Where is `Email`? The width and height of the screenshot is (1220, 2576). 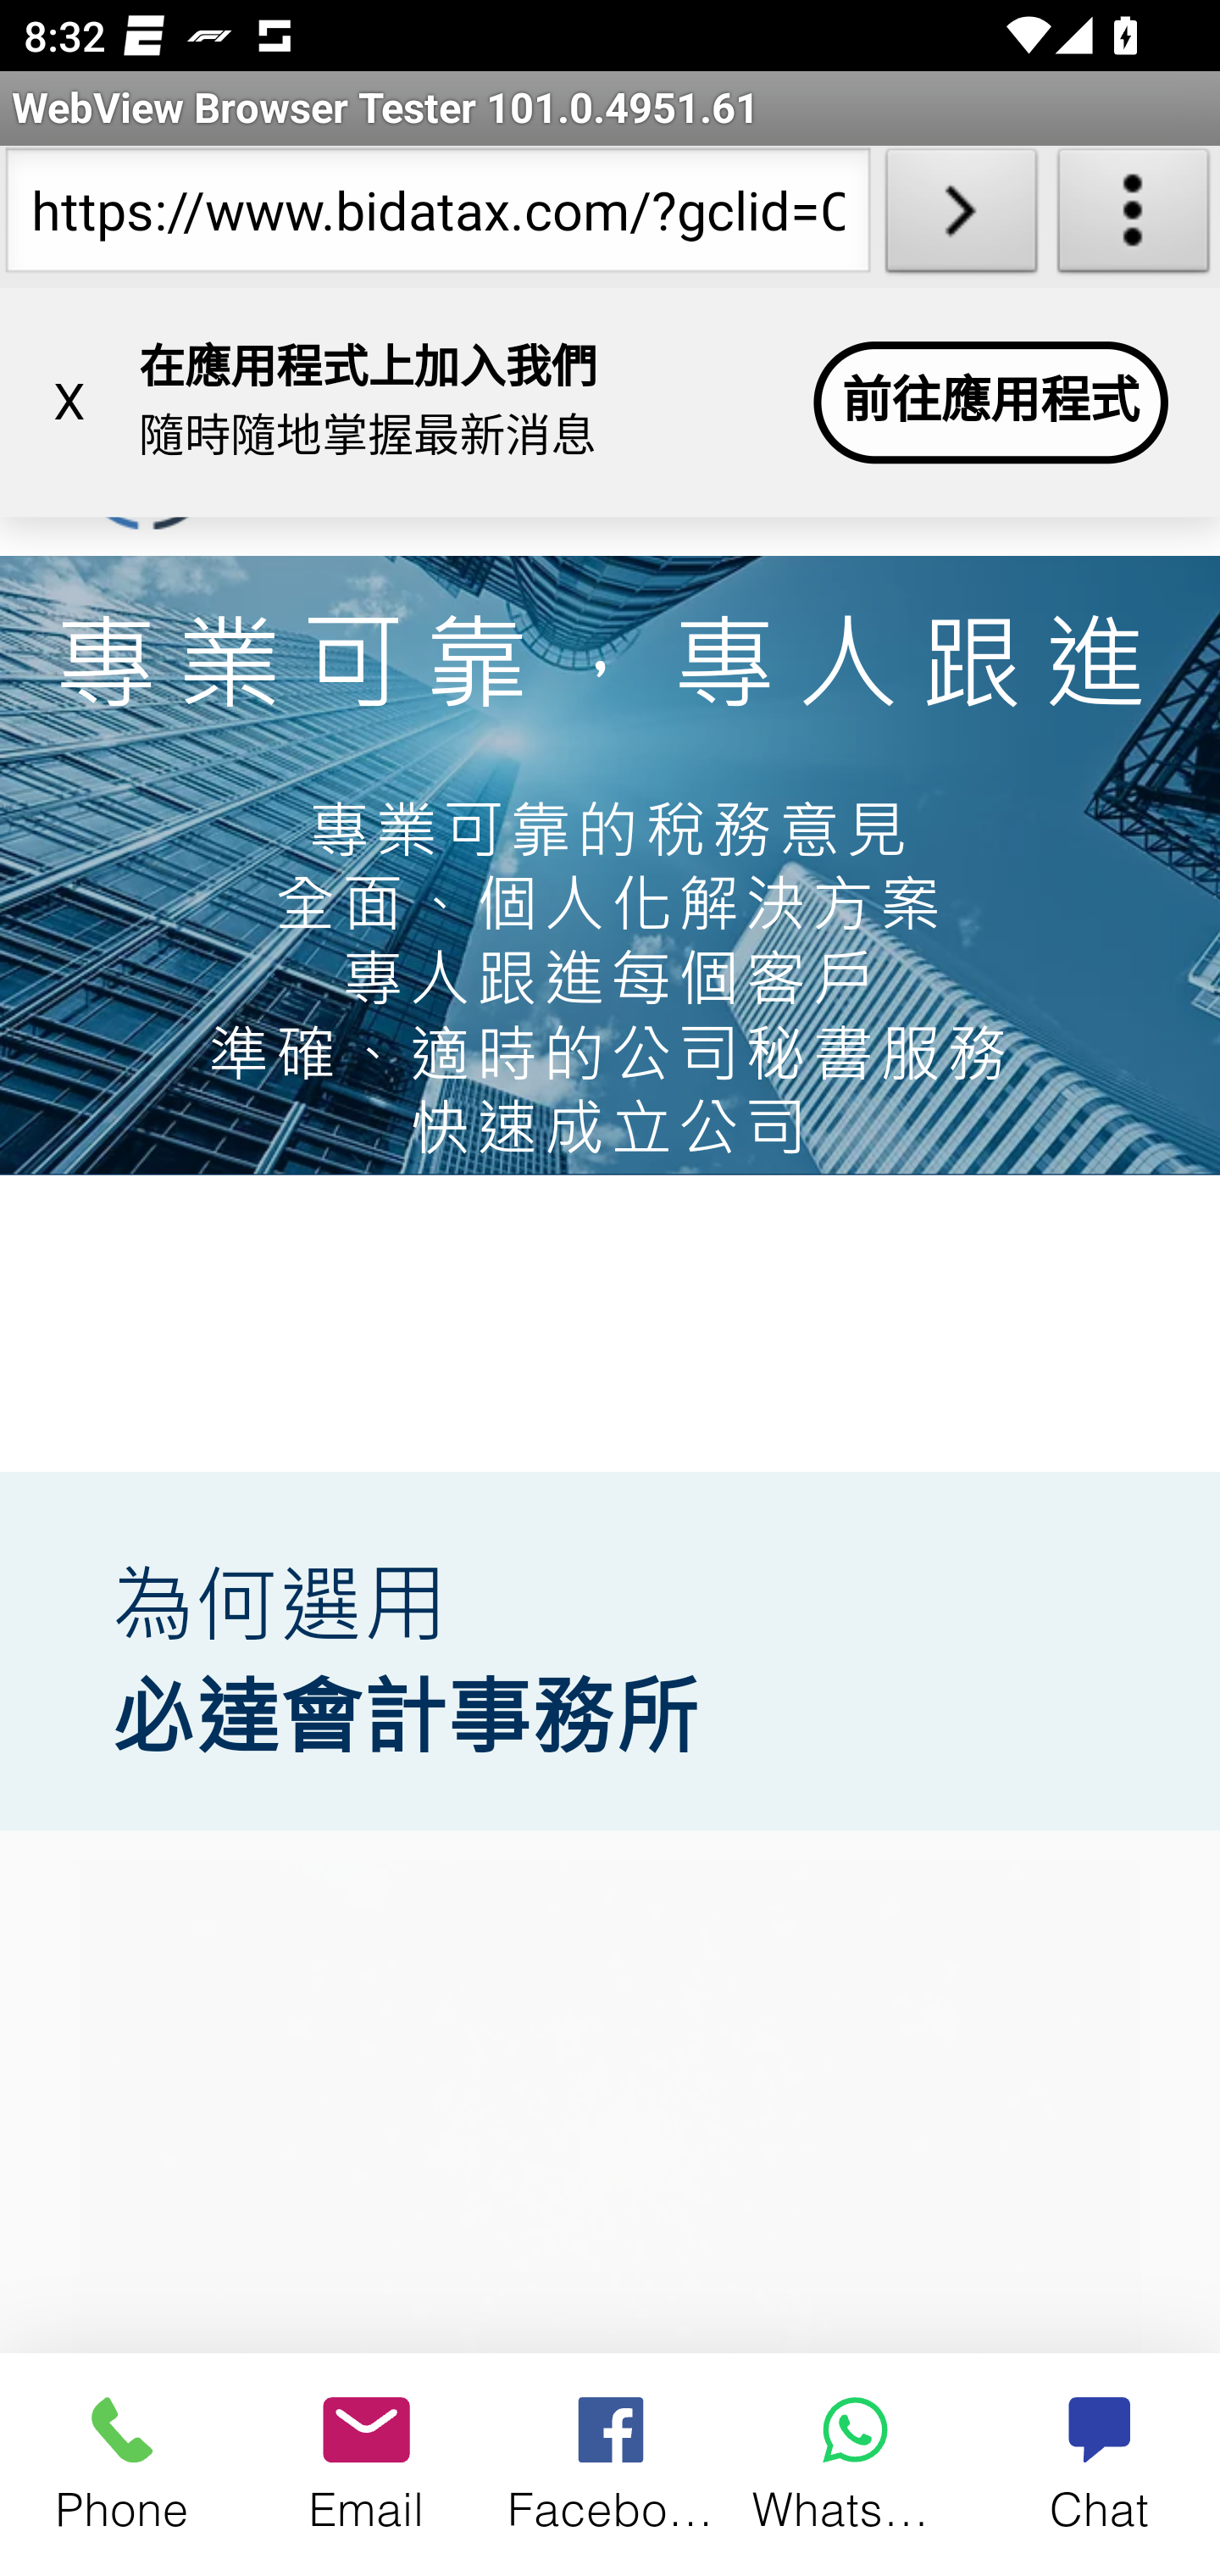
Email is located at coordinates (366, 2462).